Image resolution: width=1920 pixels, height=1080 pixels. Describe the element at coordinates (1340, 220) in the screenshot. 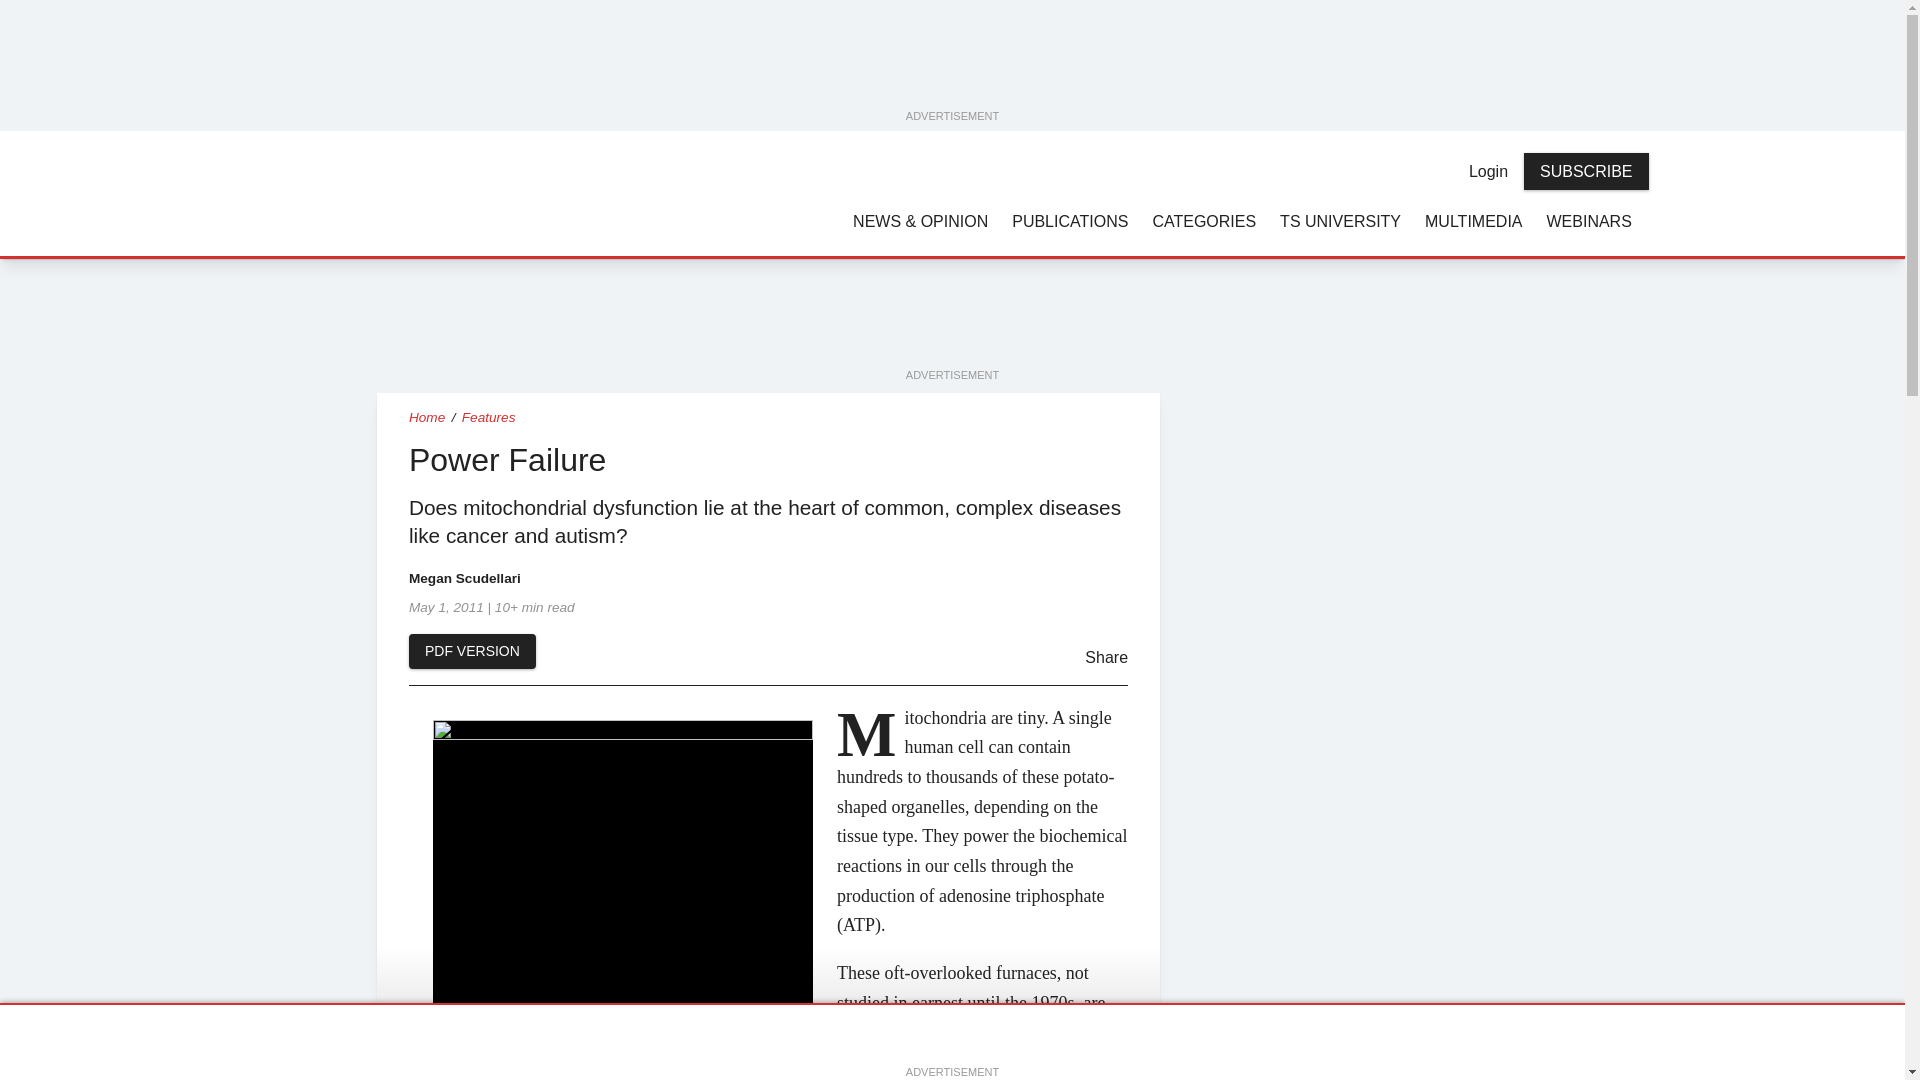

I see `TS UNIVERSITY` at that location.